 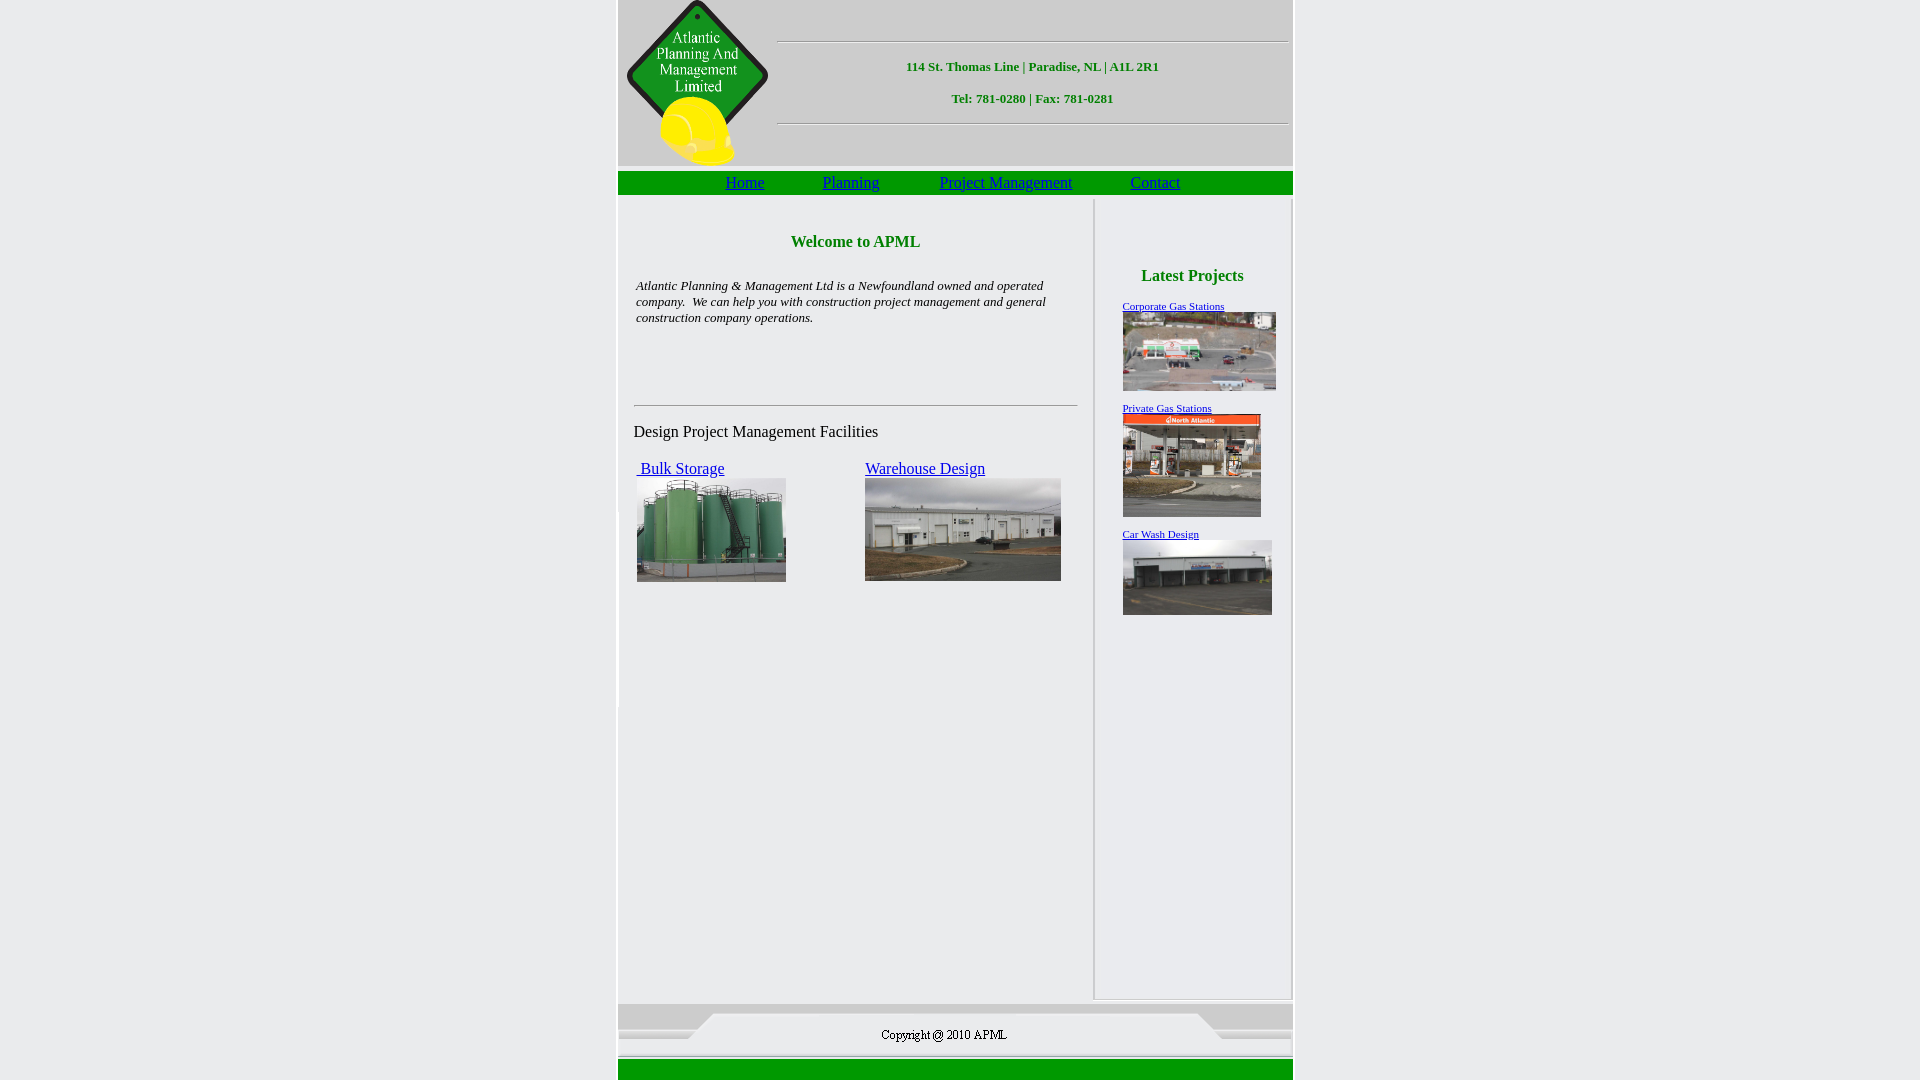 I want to click on Contact, so click(x=1156, y=182).